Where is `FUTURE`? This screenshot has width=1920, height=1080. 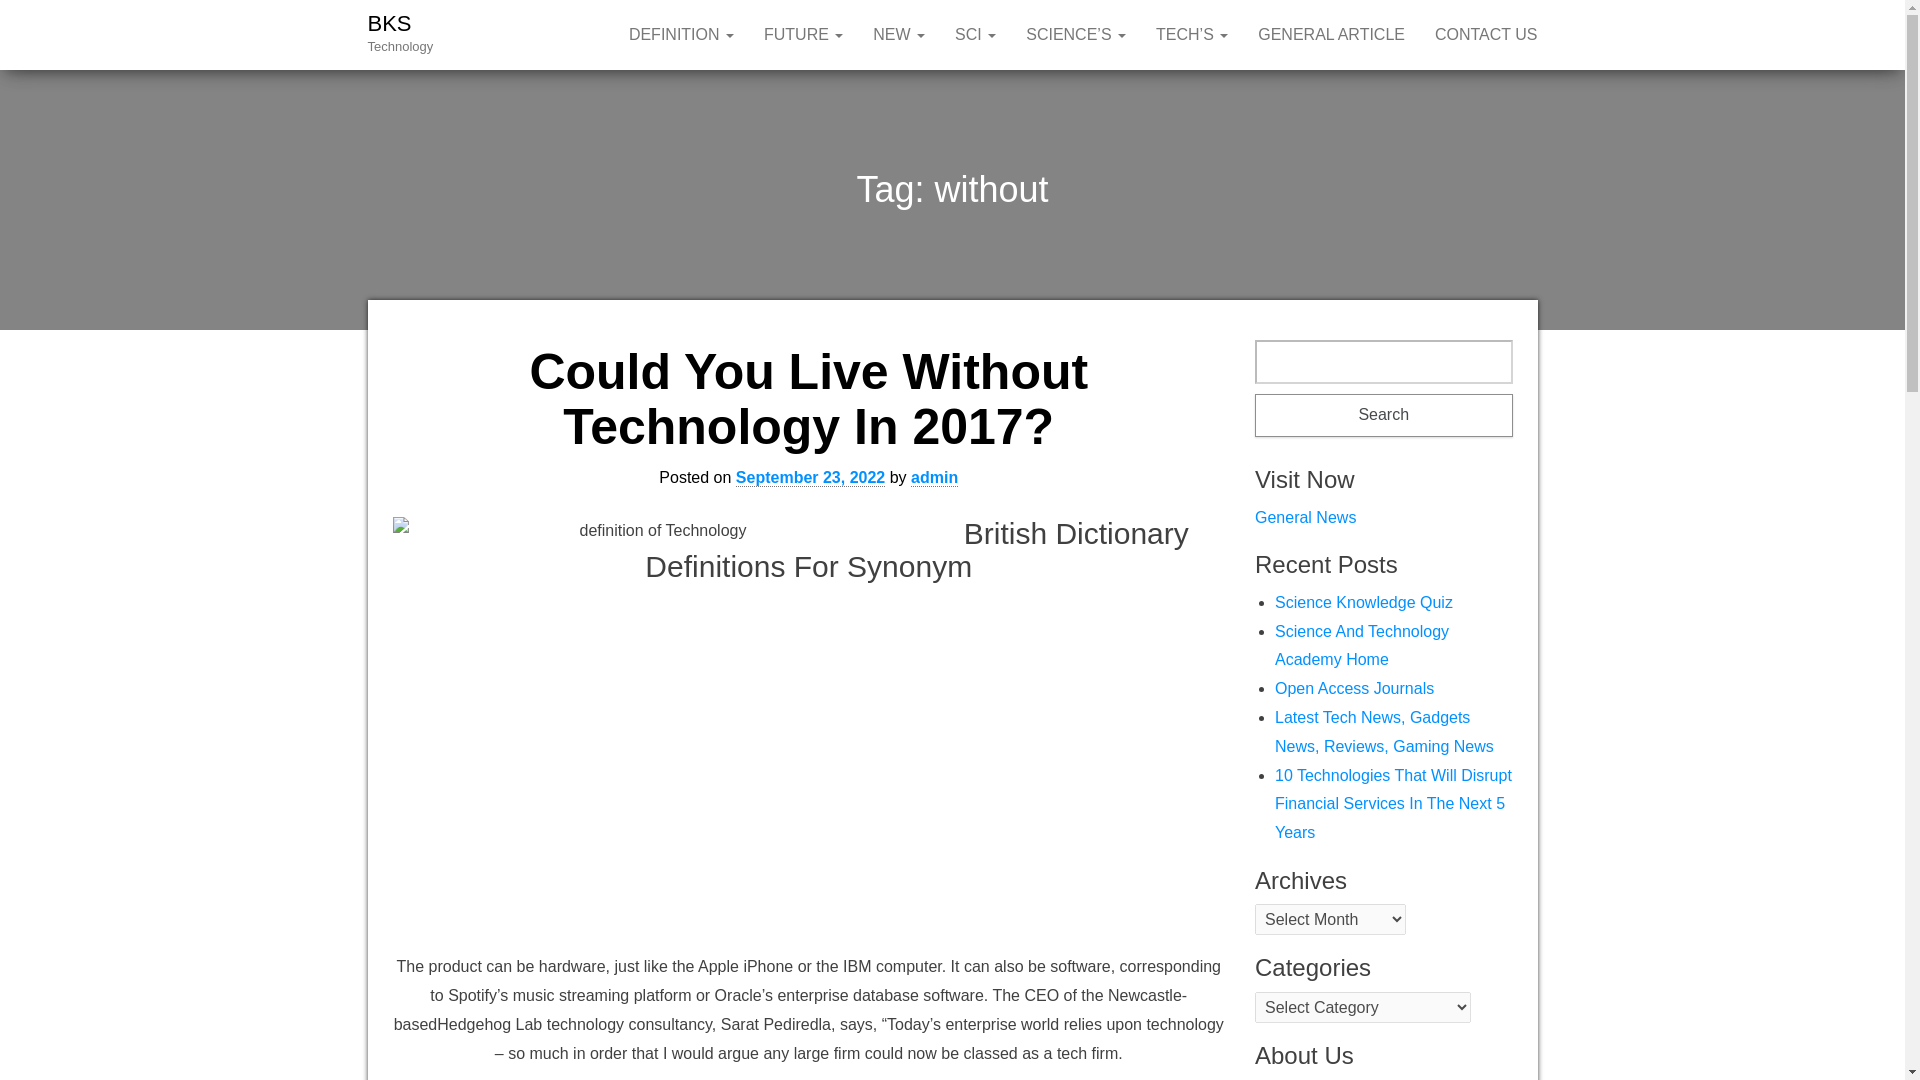 FUTURE is located at coordinates (803, 35).